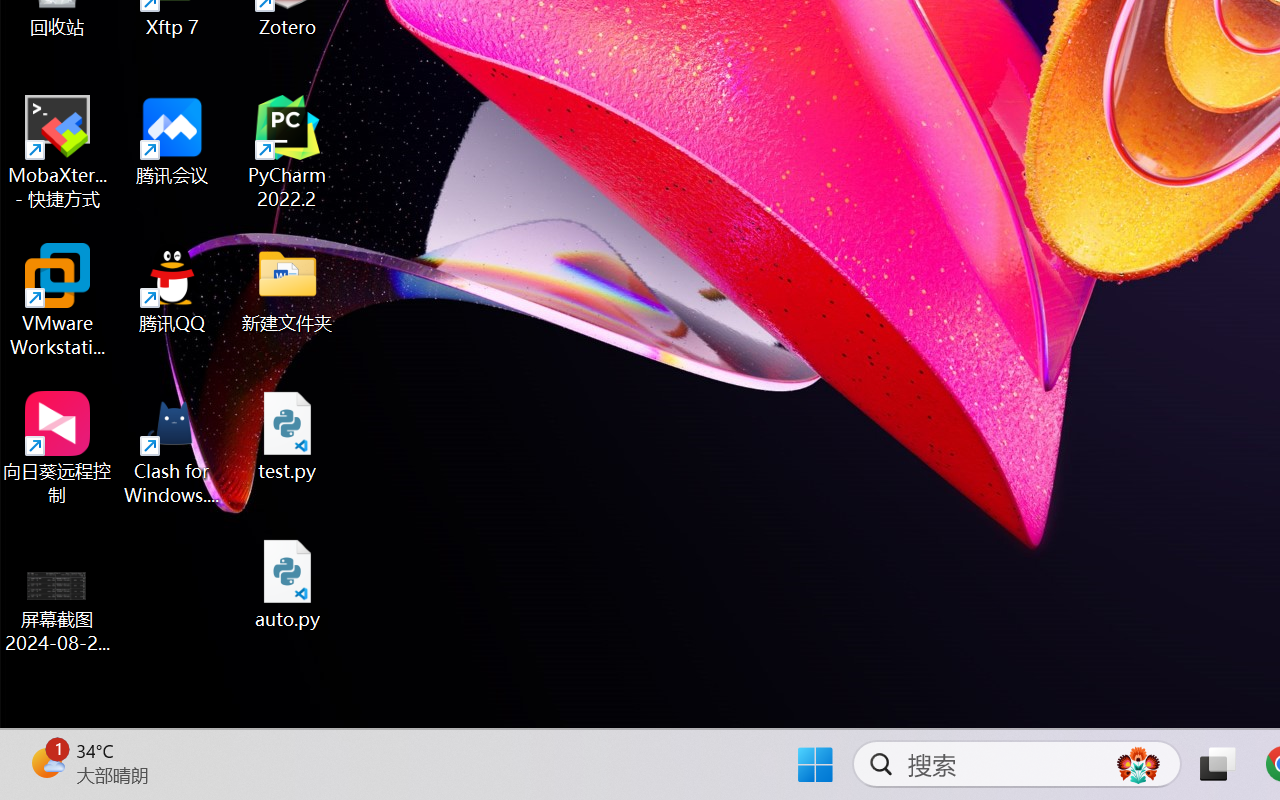 The height and width of the screenshot is (800, 1280). Describe the element at coordinates (58, 300) in the screenshot. I see `VMware Workstation Pro` at that location.